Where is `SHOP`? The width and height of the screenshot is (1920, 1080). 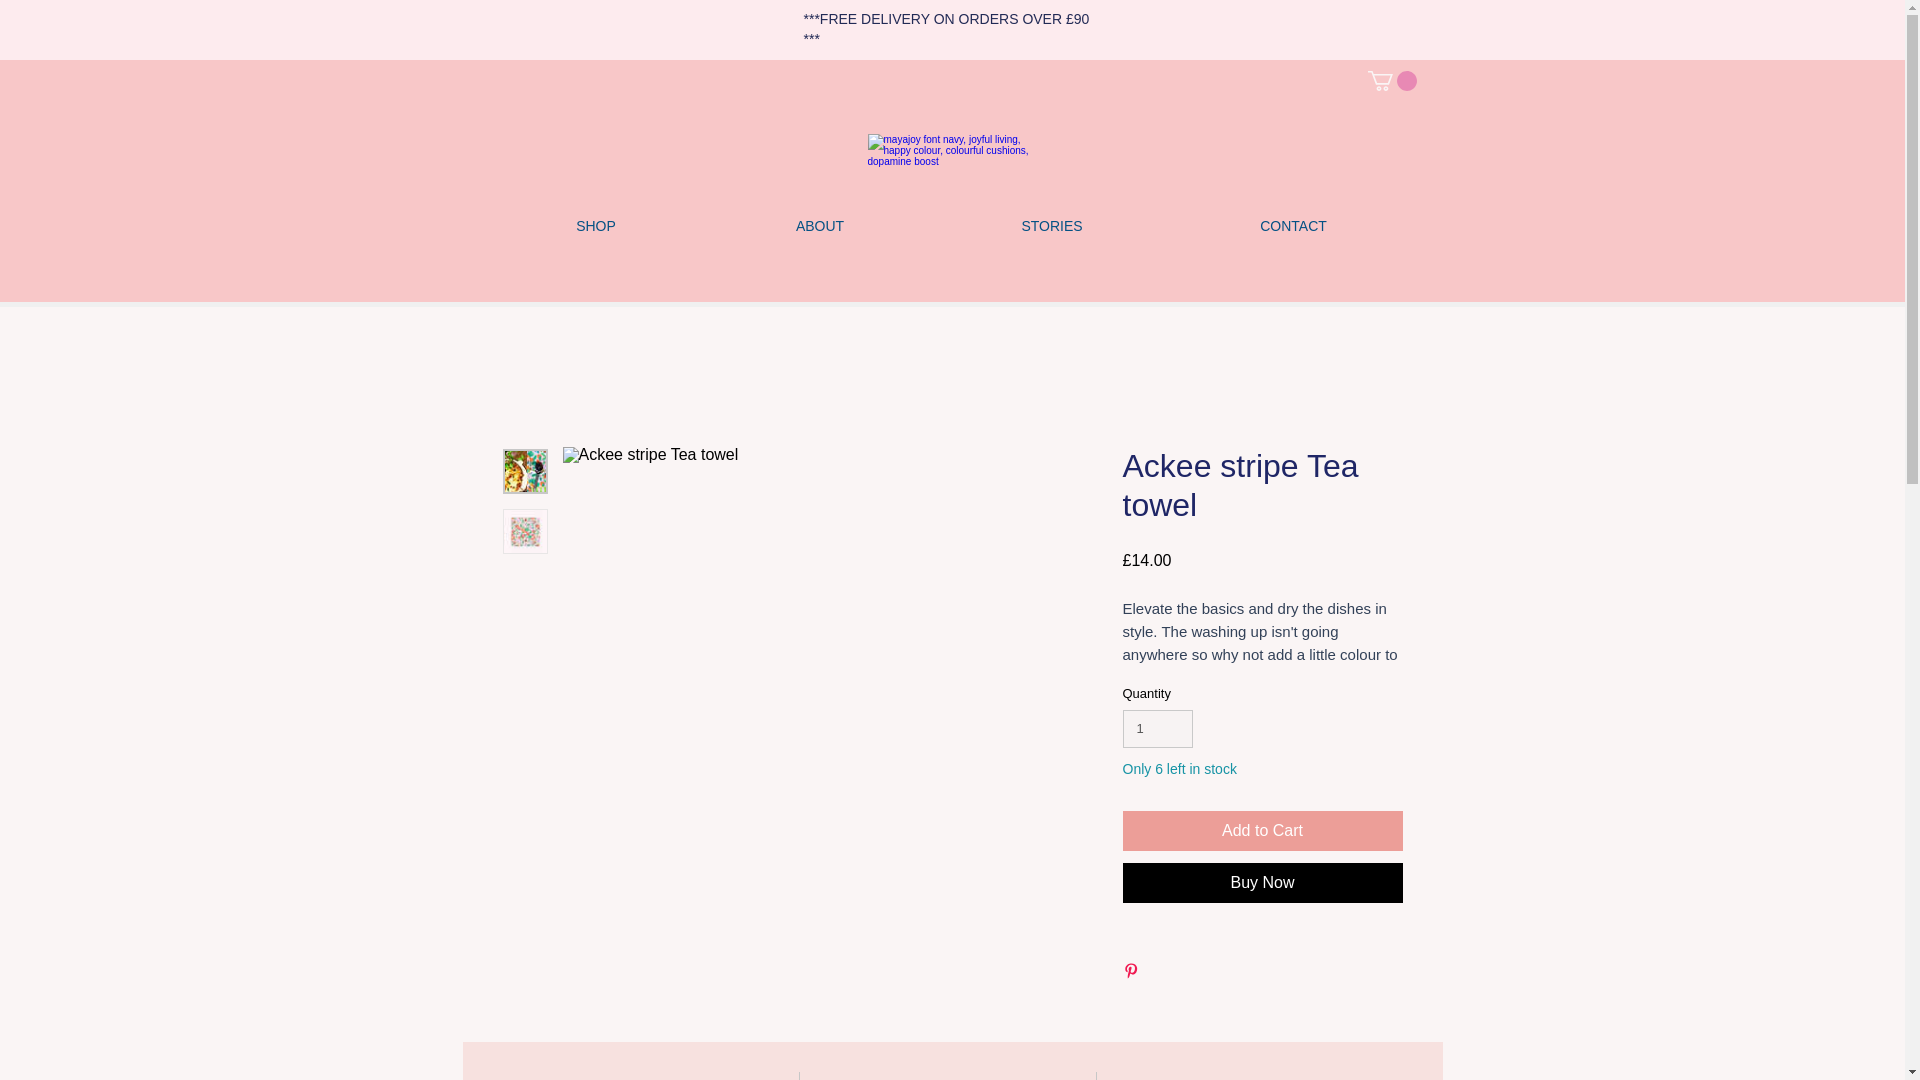
SHOP is located at coordinates (594, 225).